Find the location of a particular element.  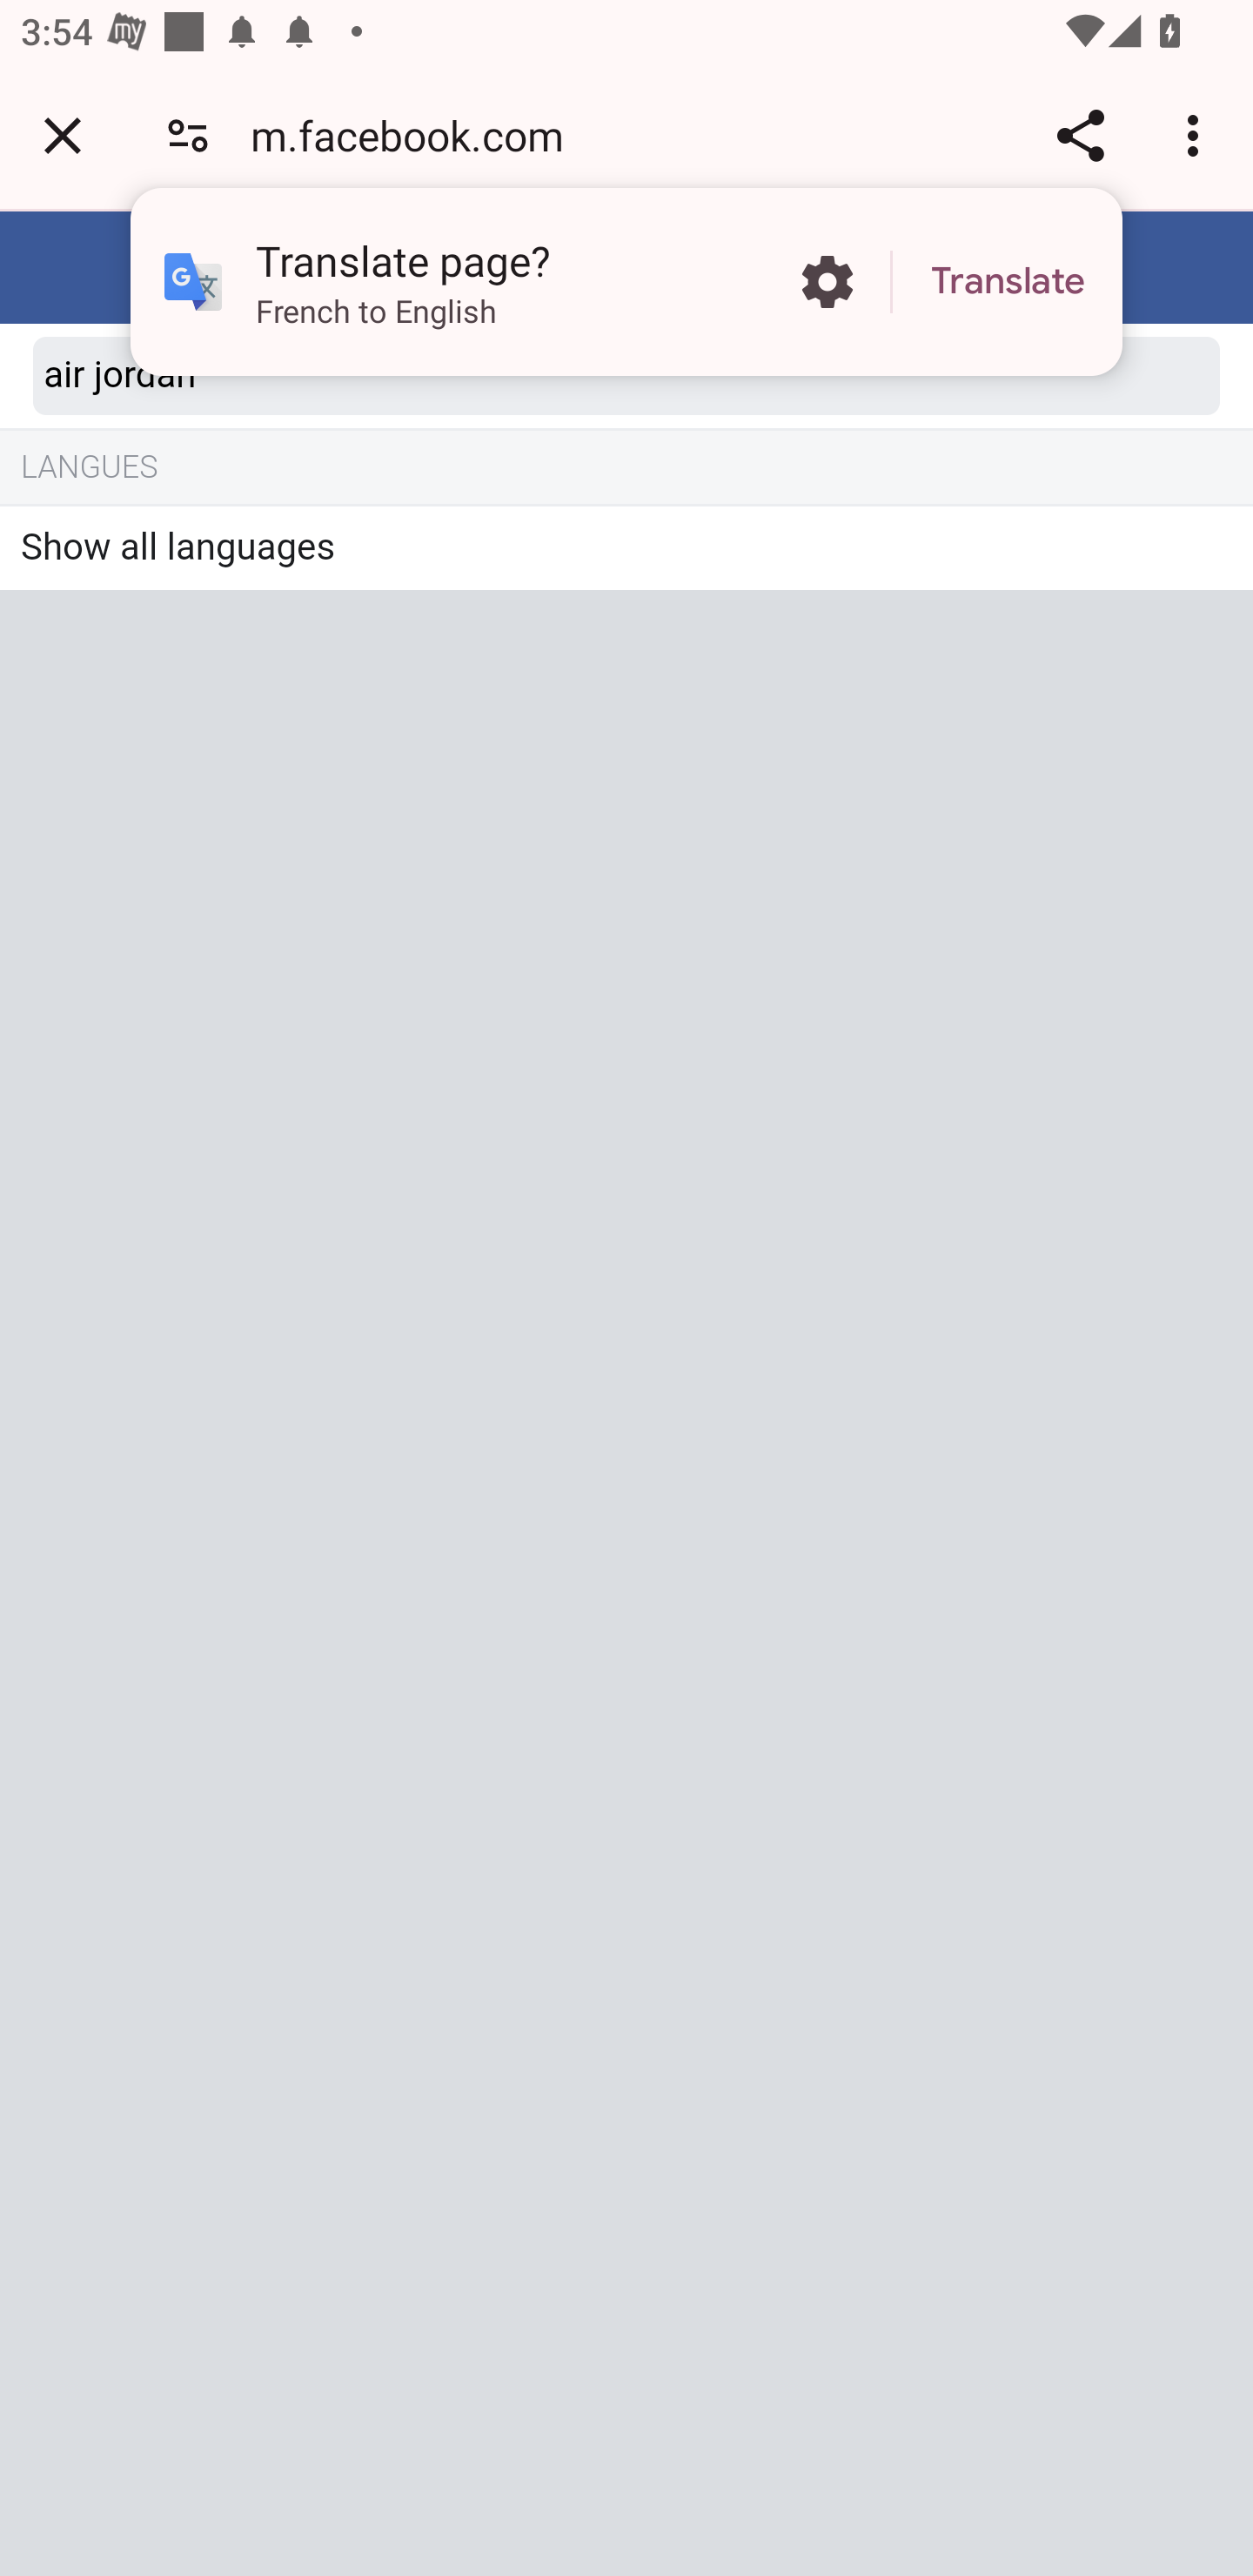

Close tab is located at coordinates (63, 135).